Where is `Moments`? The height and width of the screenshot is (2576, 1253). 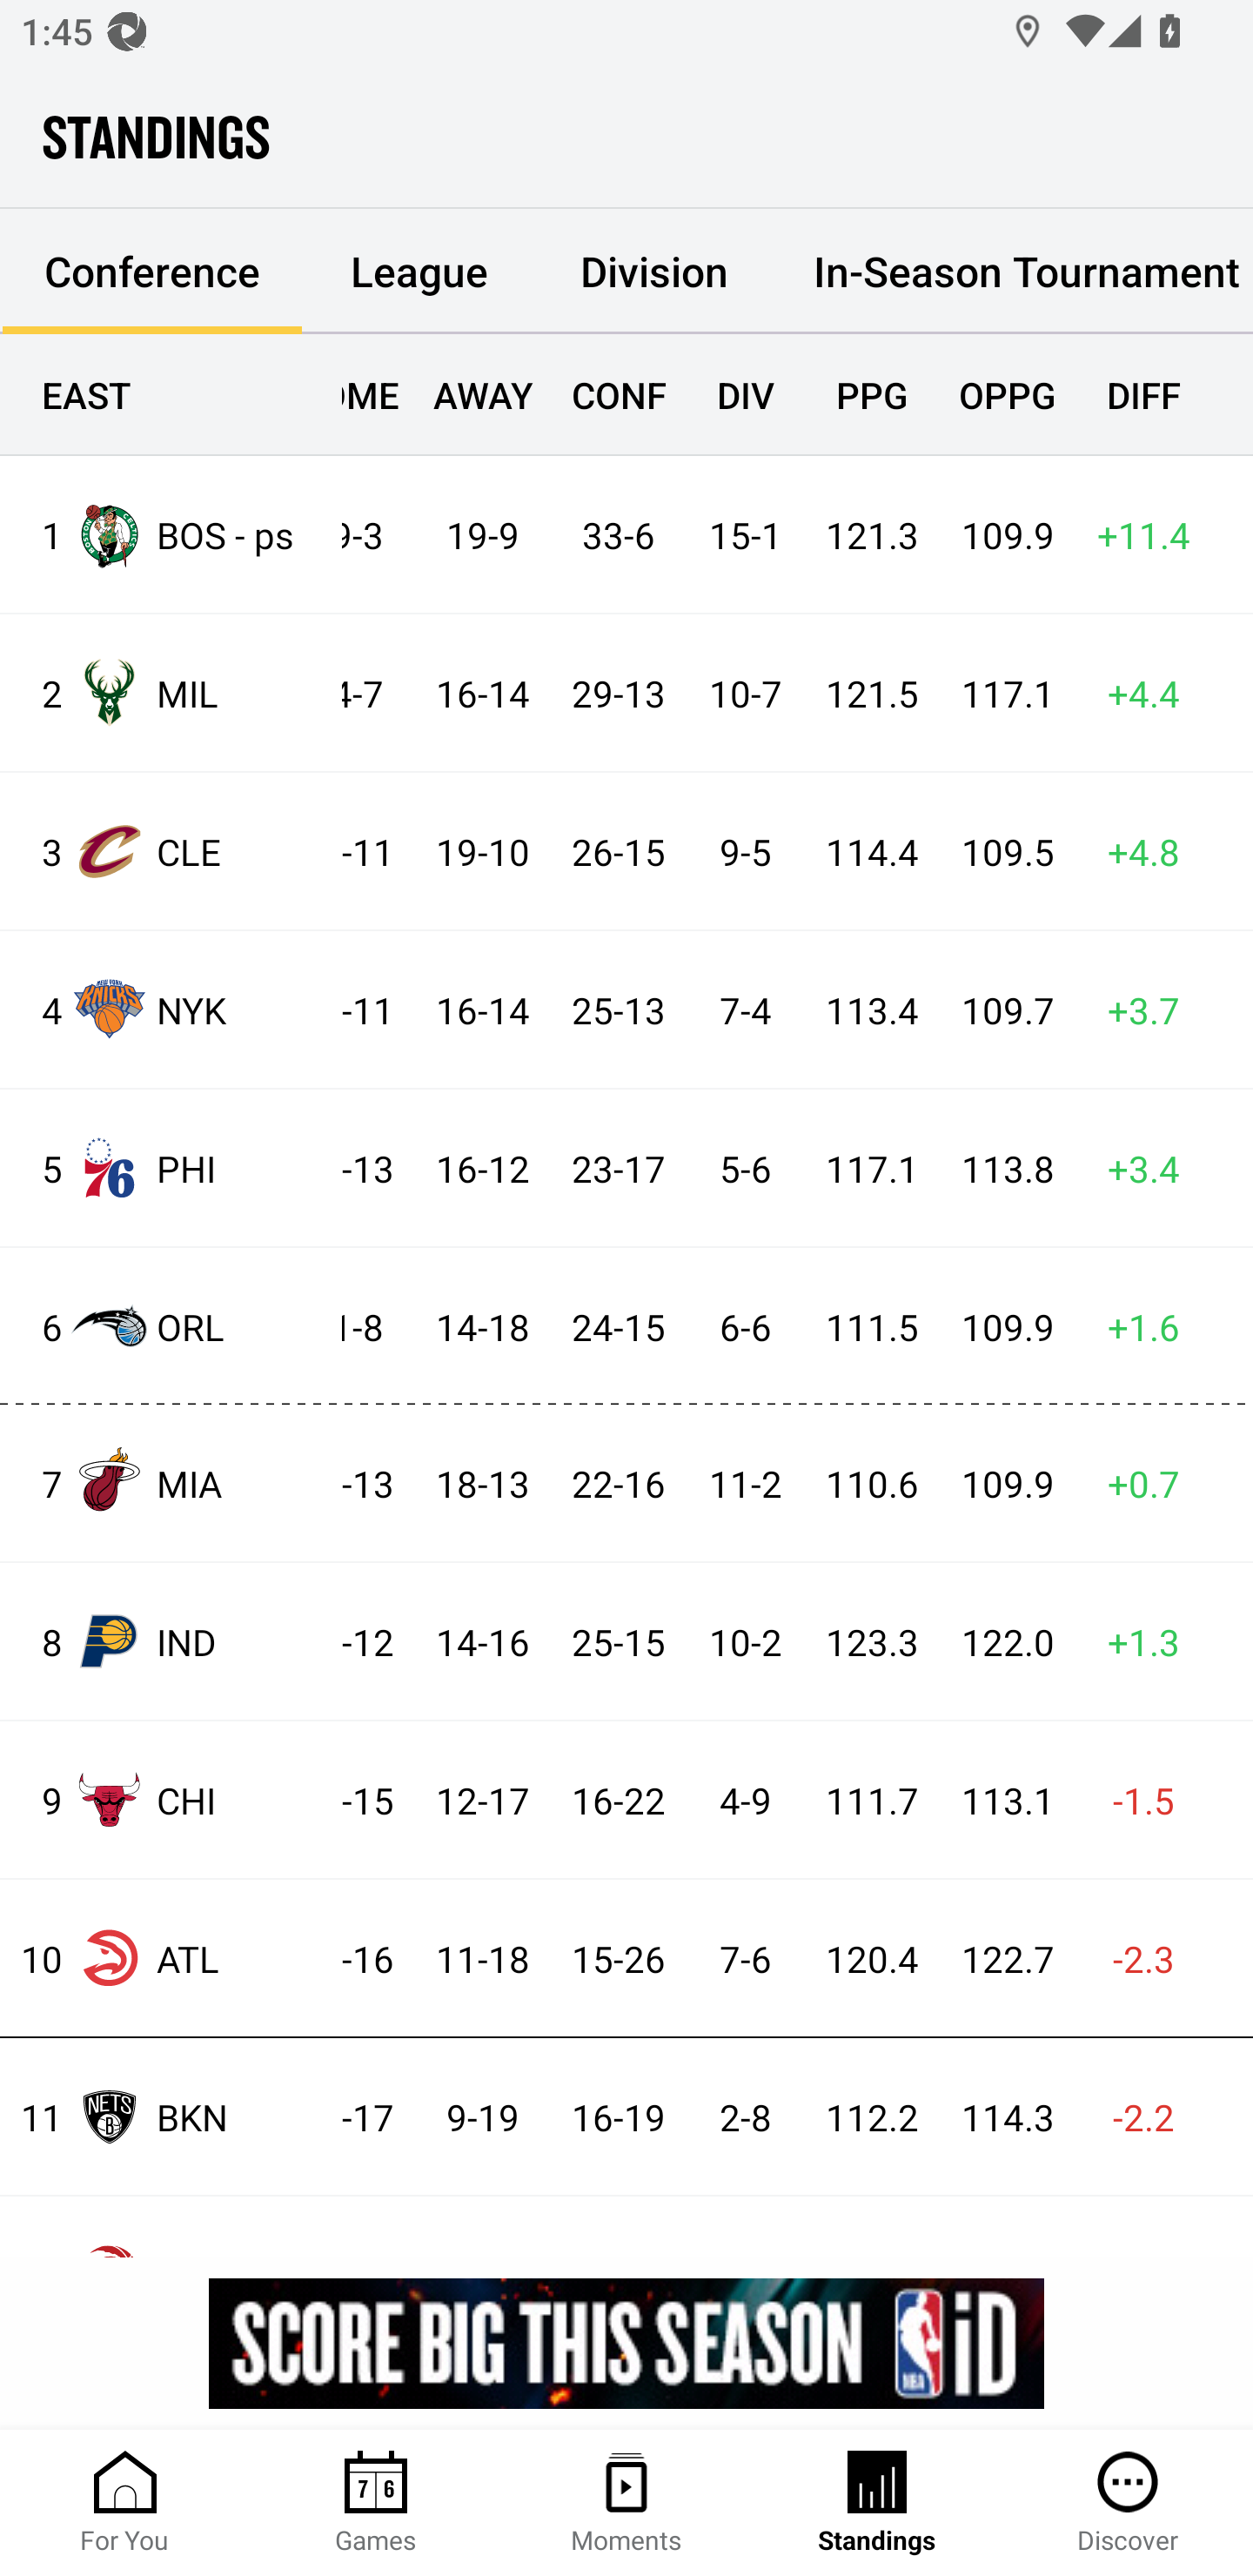
Moments is located at coordinates (626, 2503).